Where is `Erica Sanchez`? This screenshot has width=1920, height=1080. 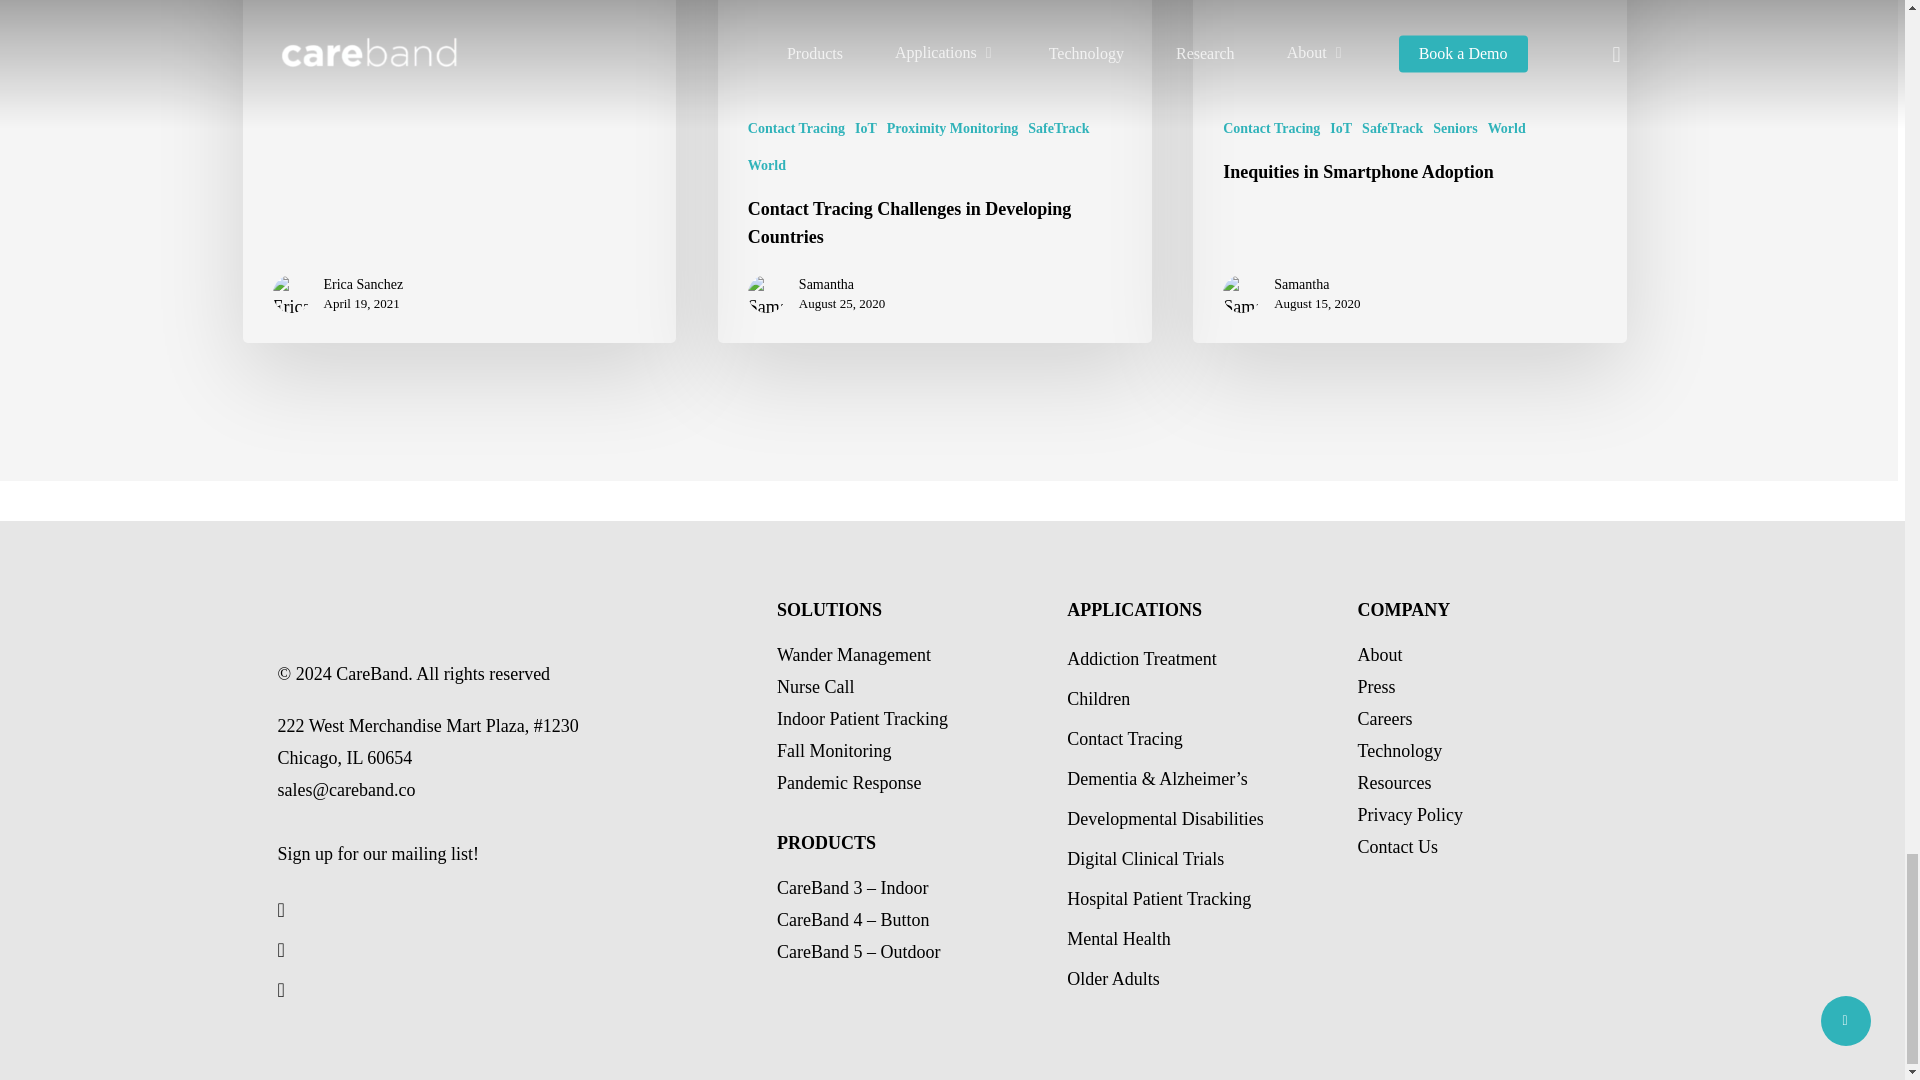
Erica Sanchez is located at coordinates (364, 284).